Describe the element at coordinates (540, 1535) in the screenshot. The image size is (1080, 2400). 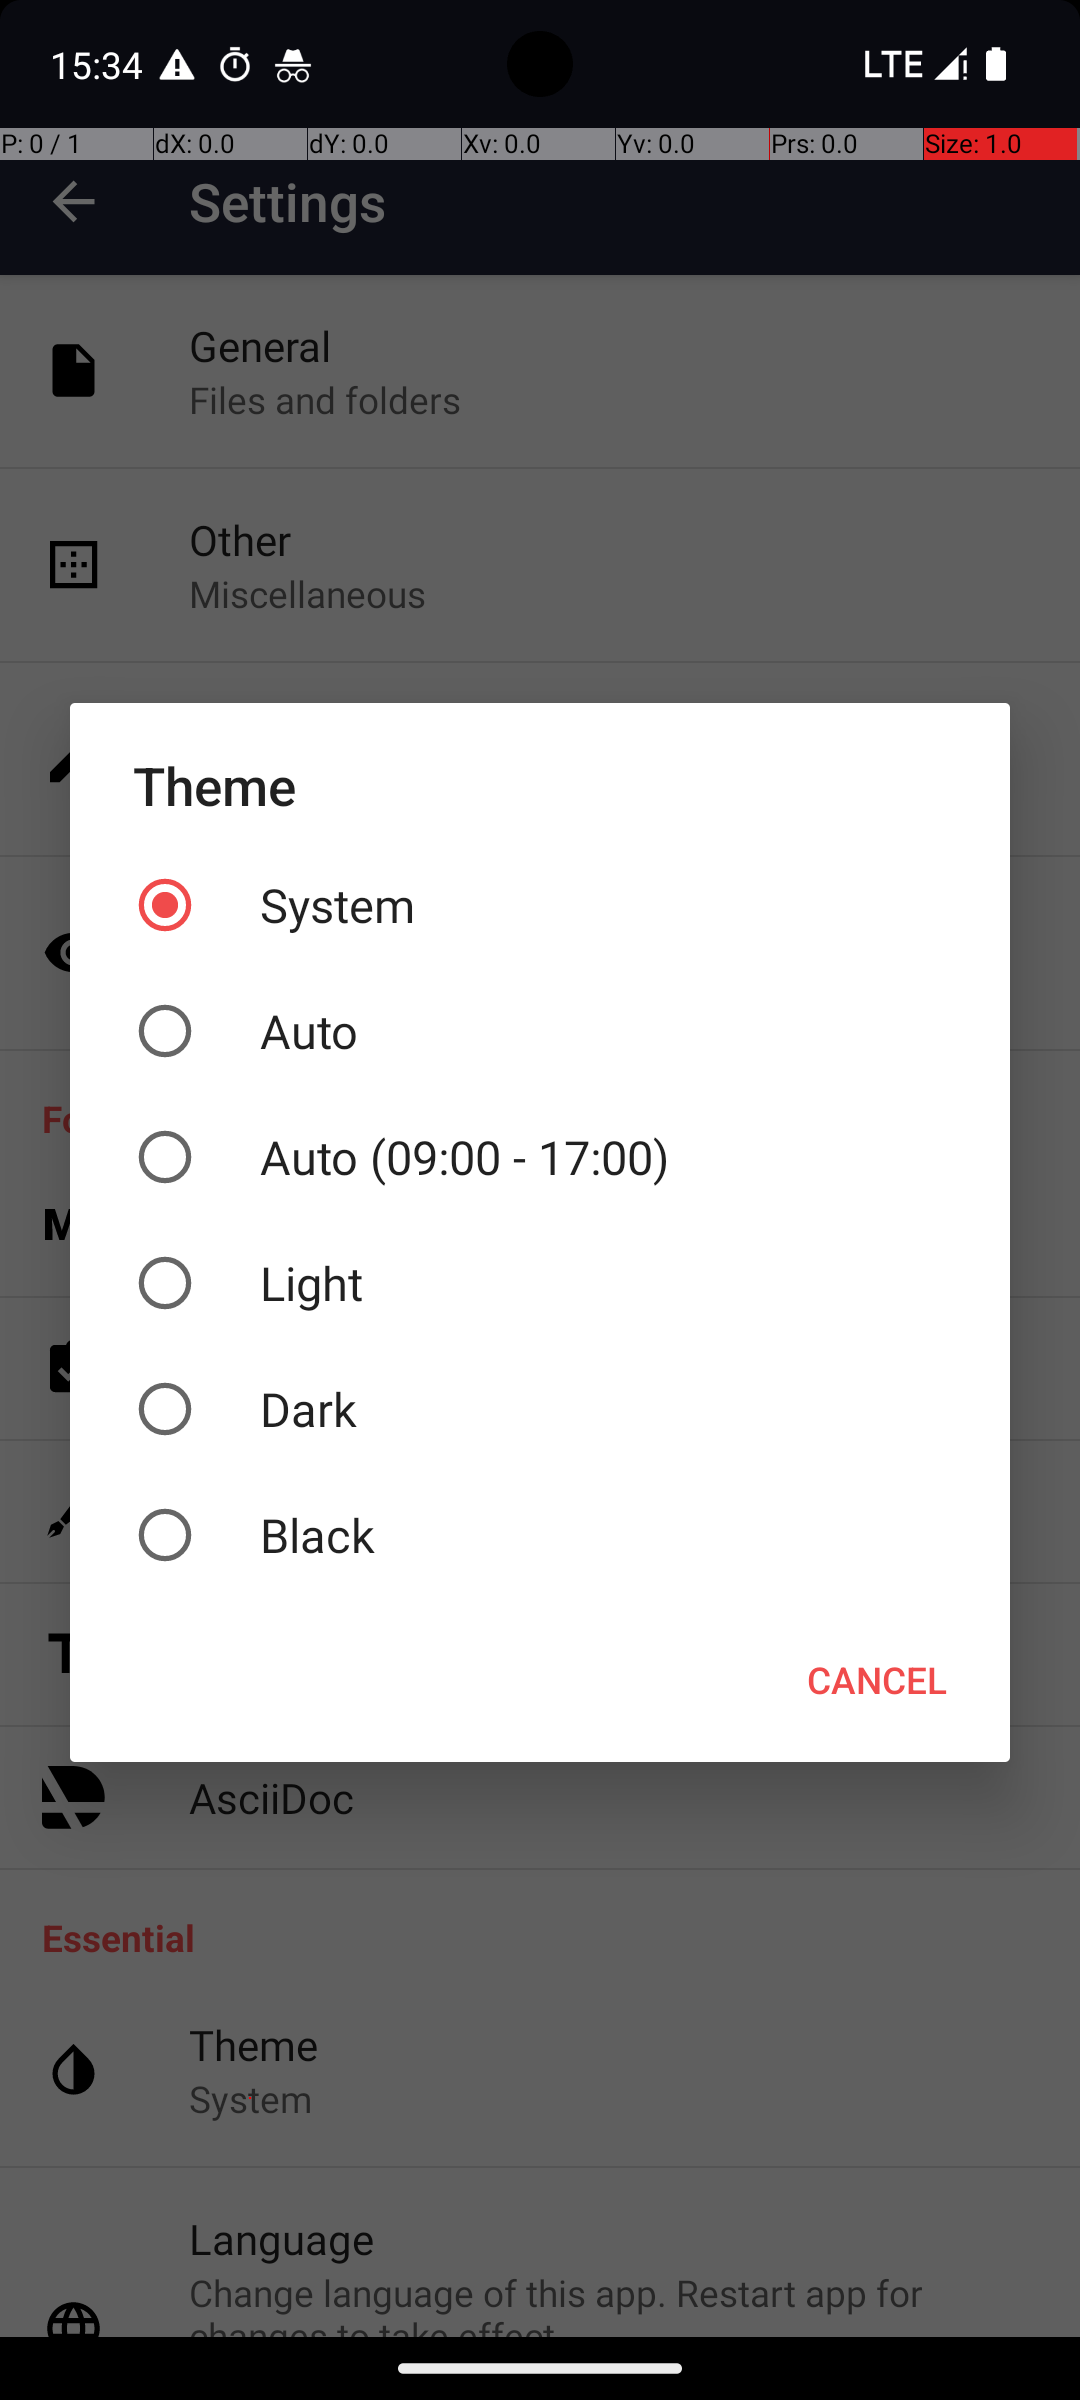
I see `Black` at that location.